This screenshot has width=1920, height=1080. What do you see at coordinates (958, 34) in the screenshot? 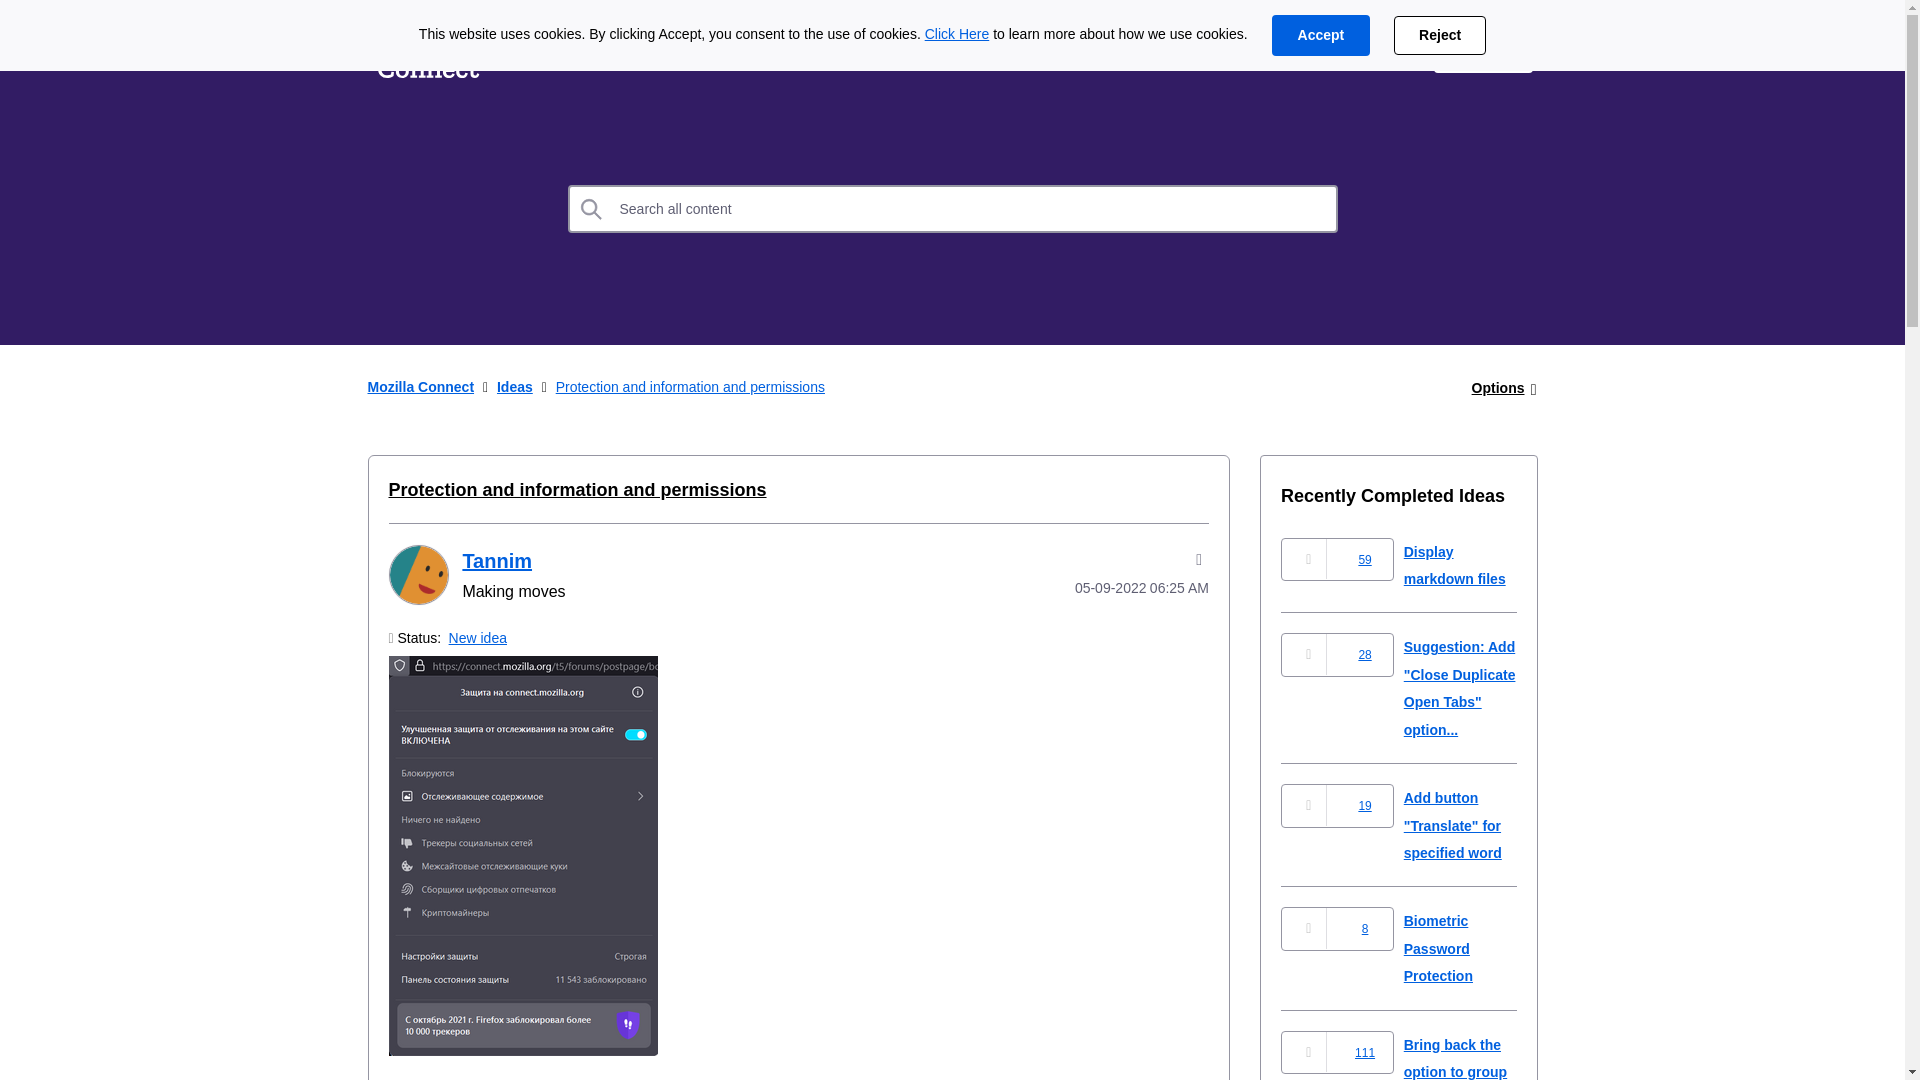
I see `Click Here` at bounding box center [958, 34].